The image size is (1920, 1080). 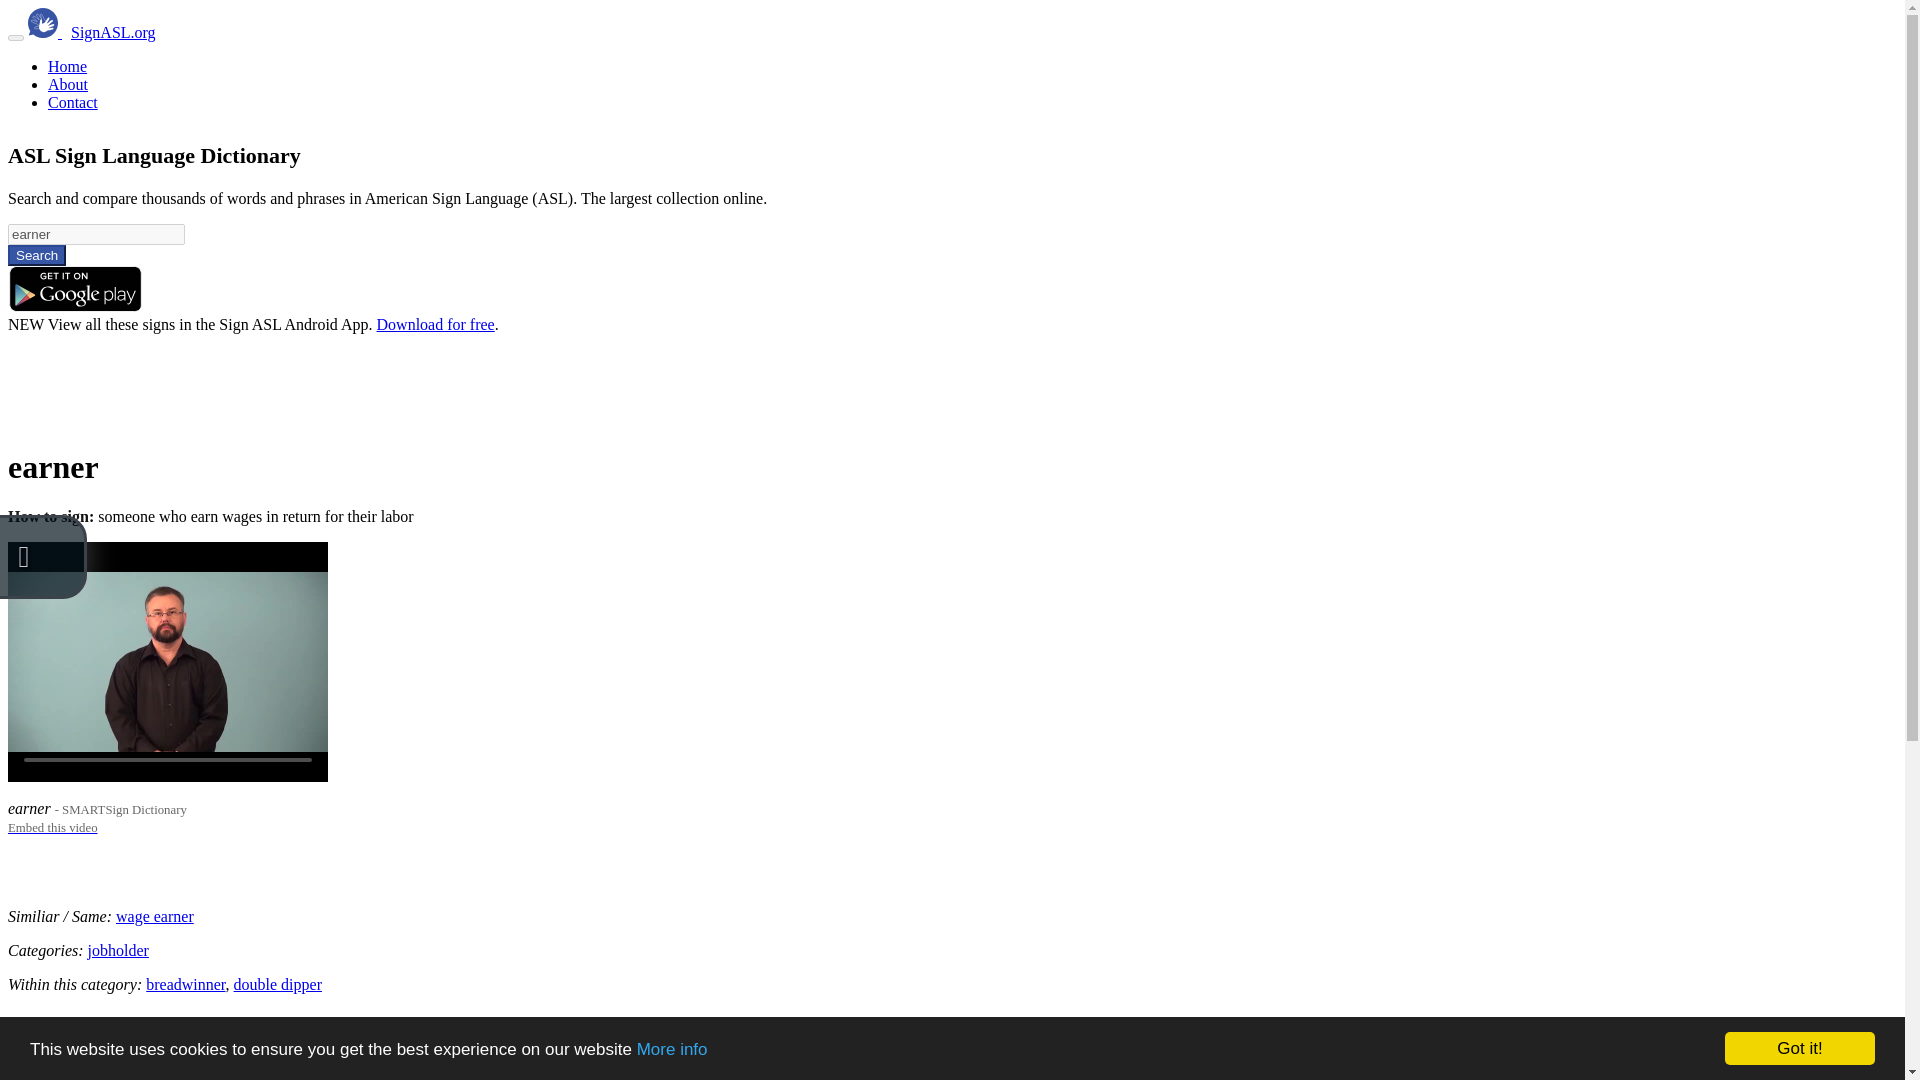 What do you see at coordinates (52, 826) in the screenshot?
I see `Embed this video` at bounding box center [52, 826].